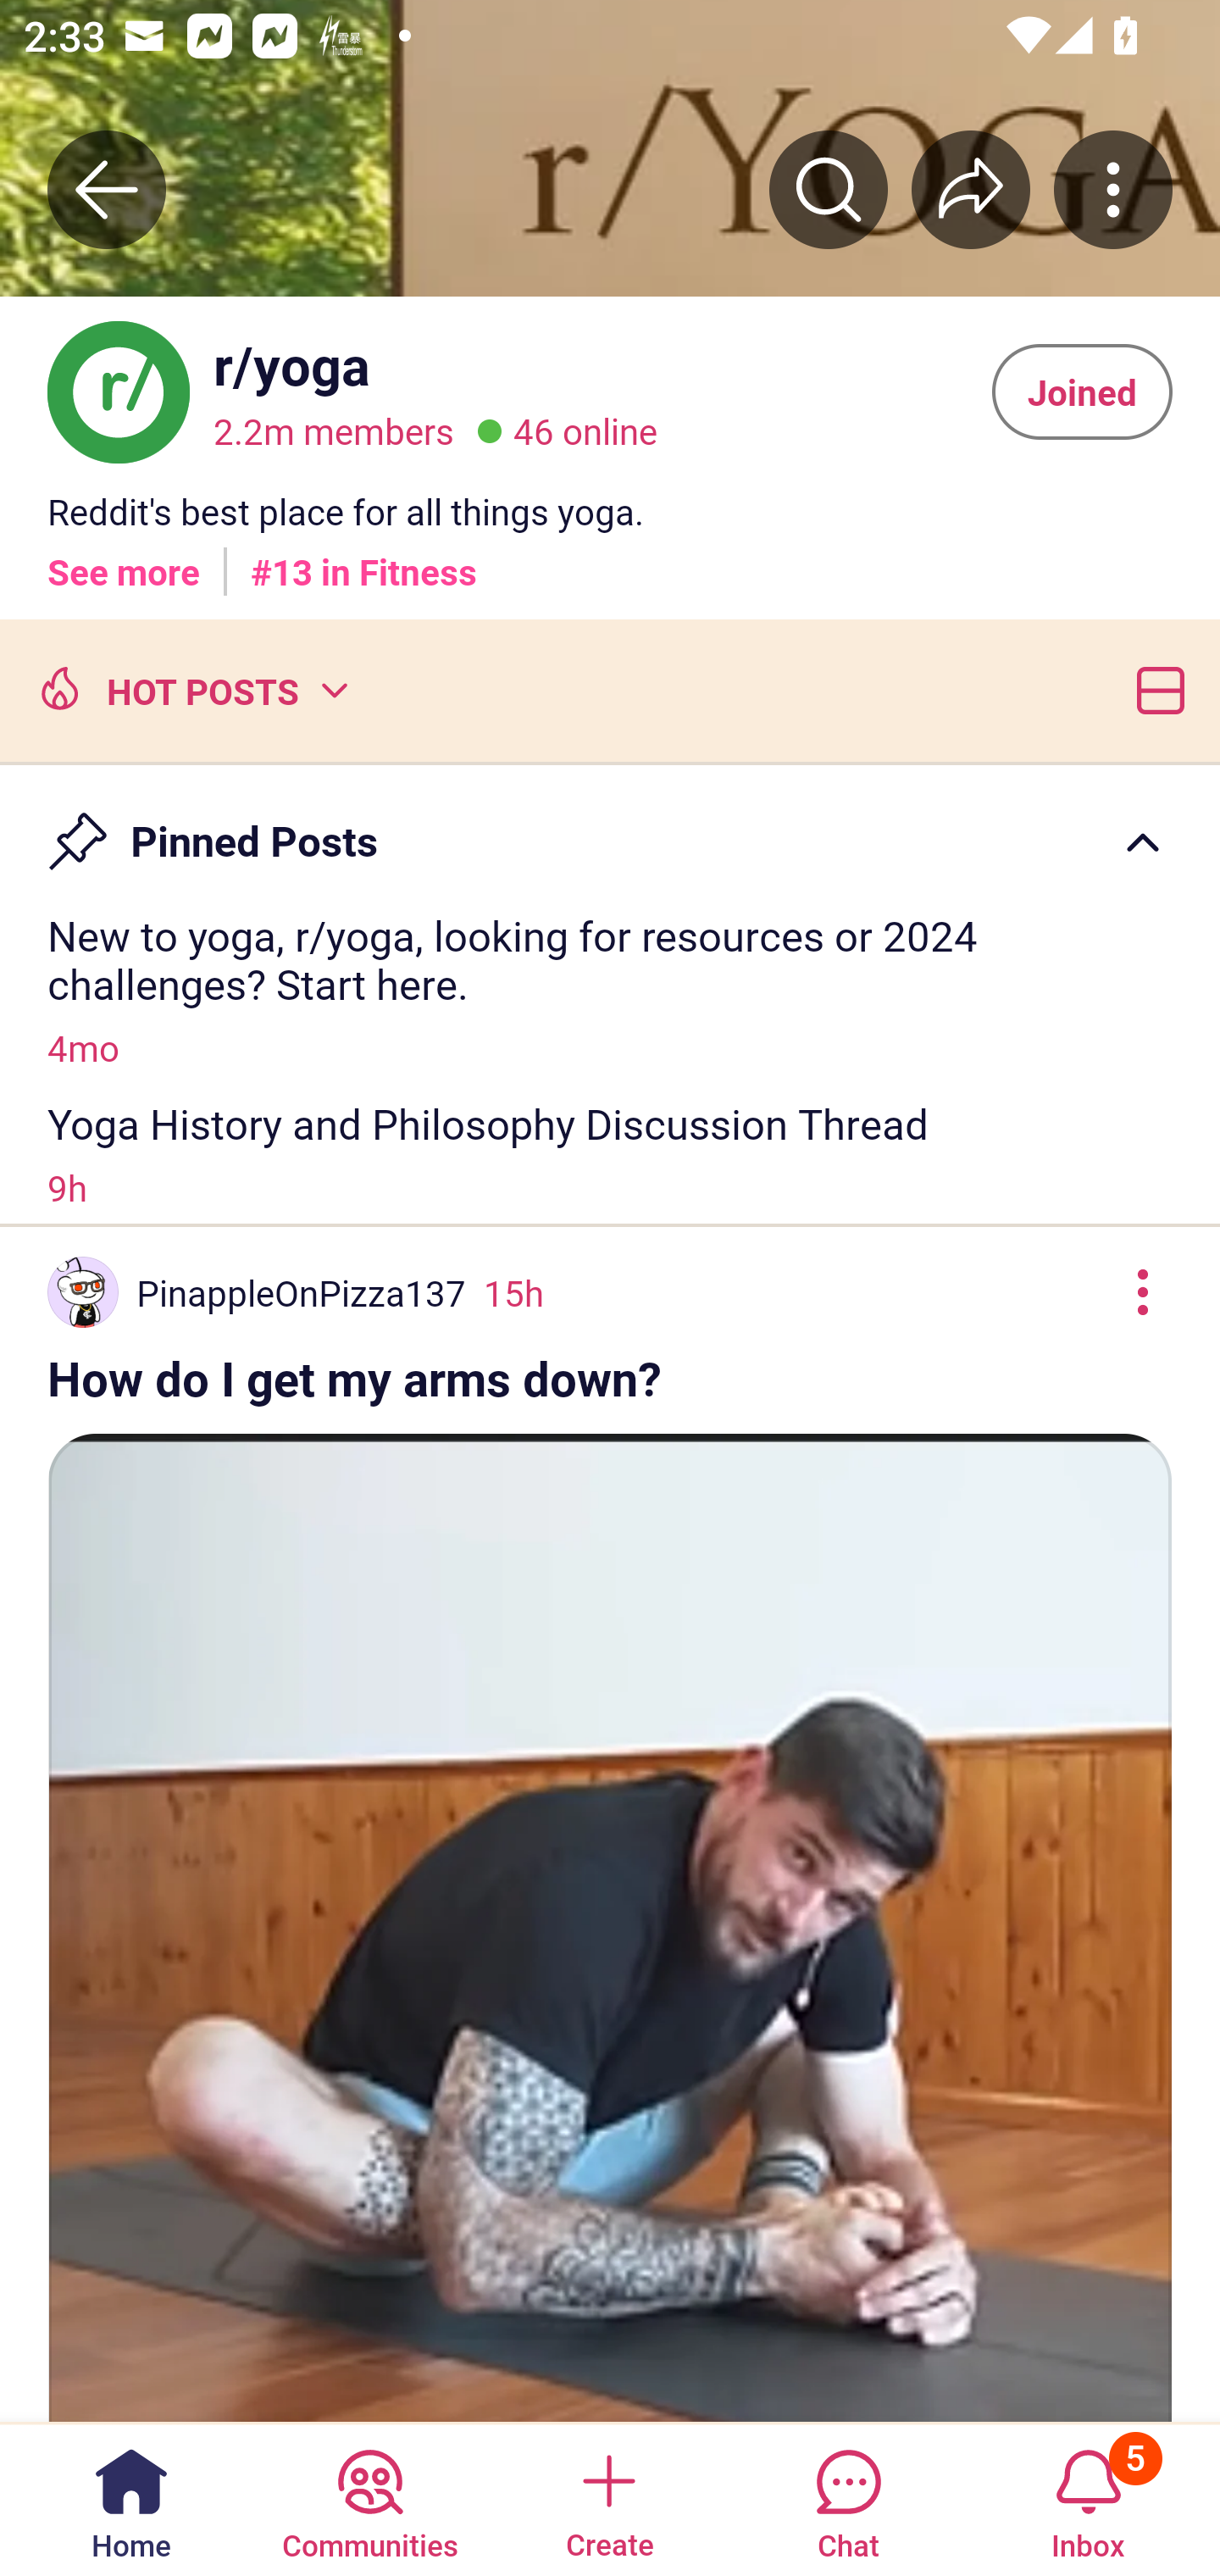 This screenshot has width=1220, height=2576. What do you see at coordinates (369, 2498) in the screenshot?
I see `Communities` at bounding box center [369, 2498].